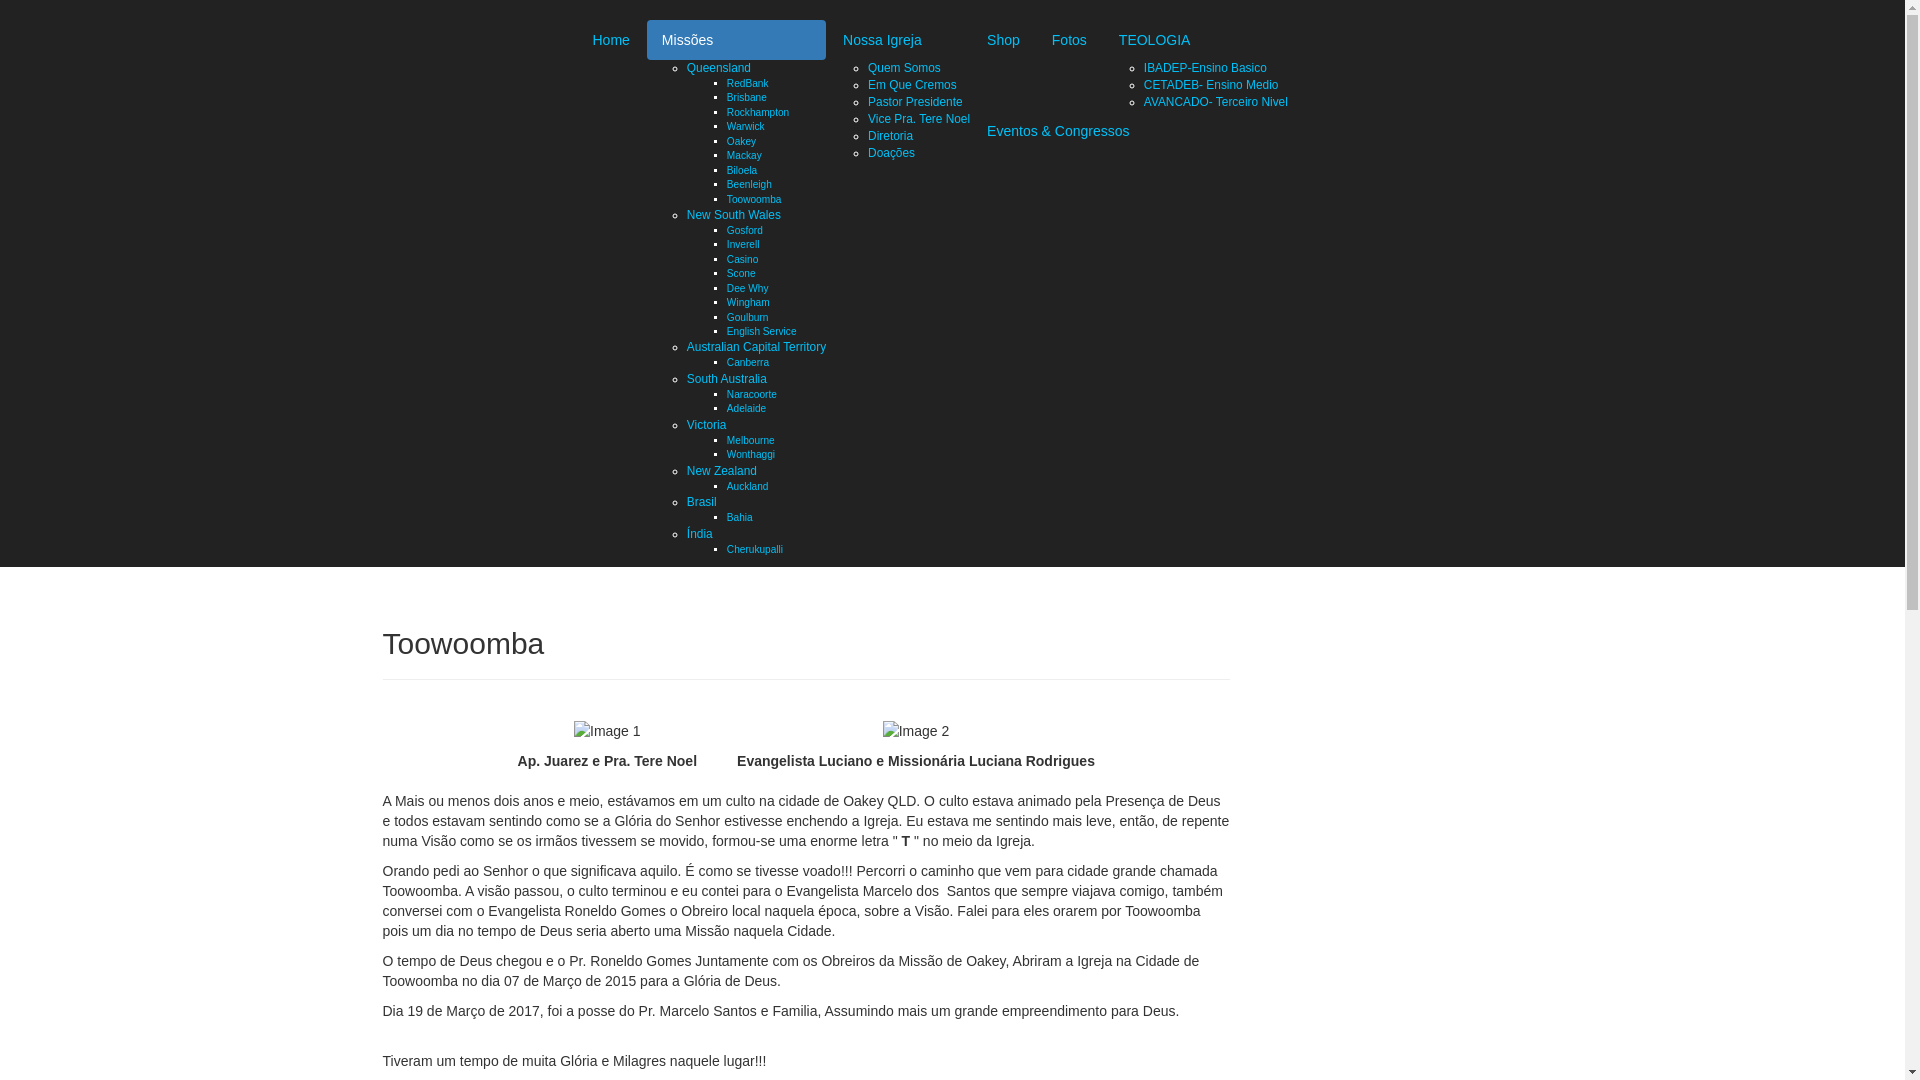 Image resolution: width=1920 pixels, height=1080 pixels. Describe the element at coordinates (904, 68) in the screenshot. I see `Quem Somos` at that location.